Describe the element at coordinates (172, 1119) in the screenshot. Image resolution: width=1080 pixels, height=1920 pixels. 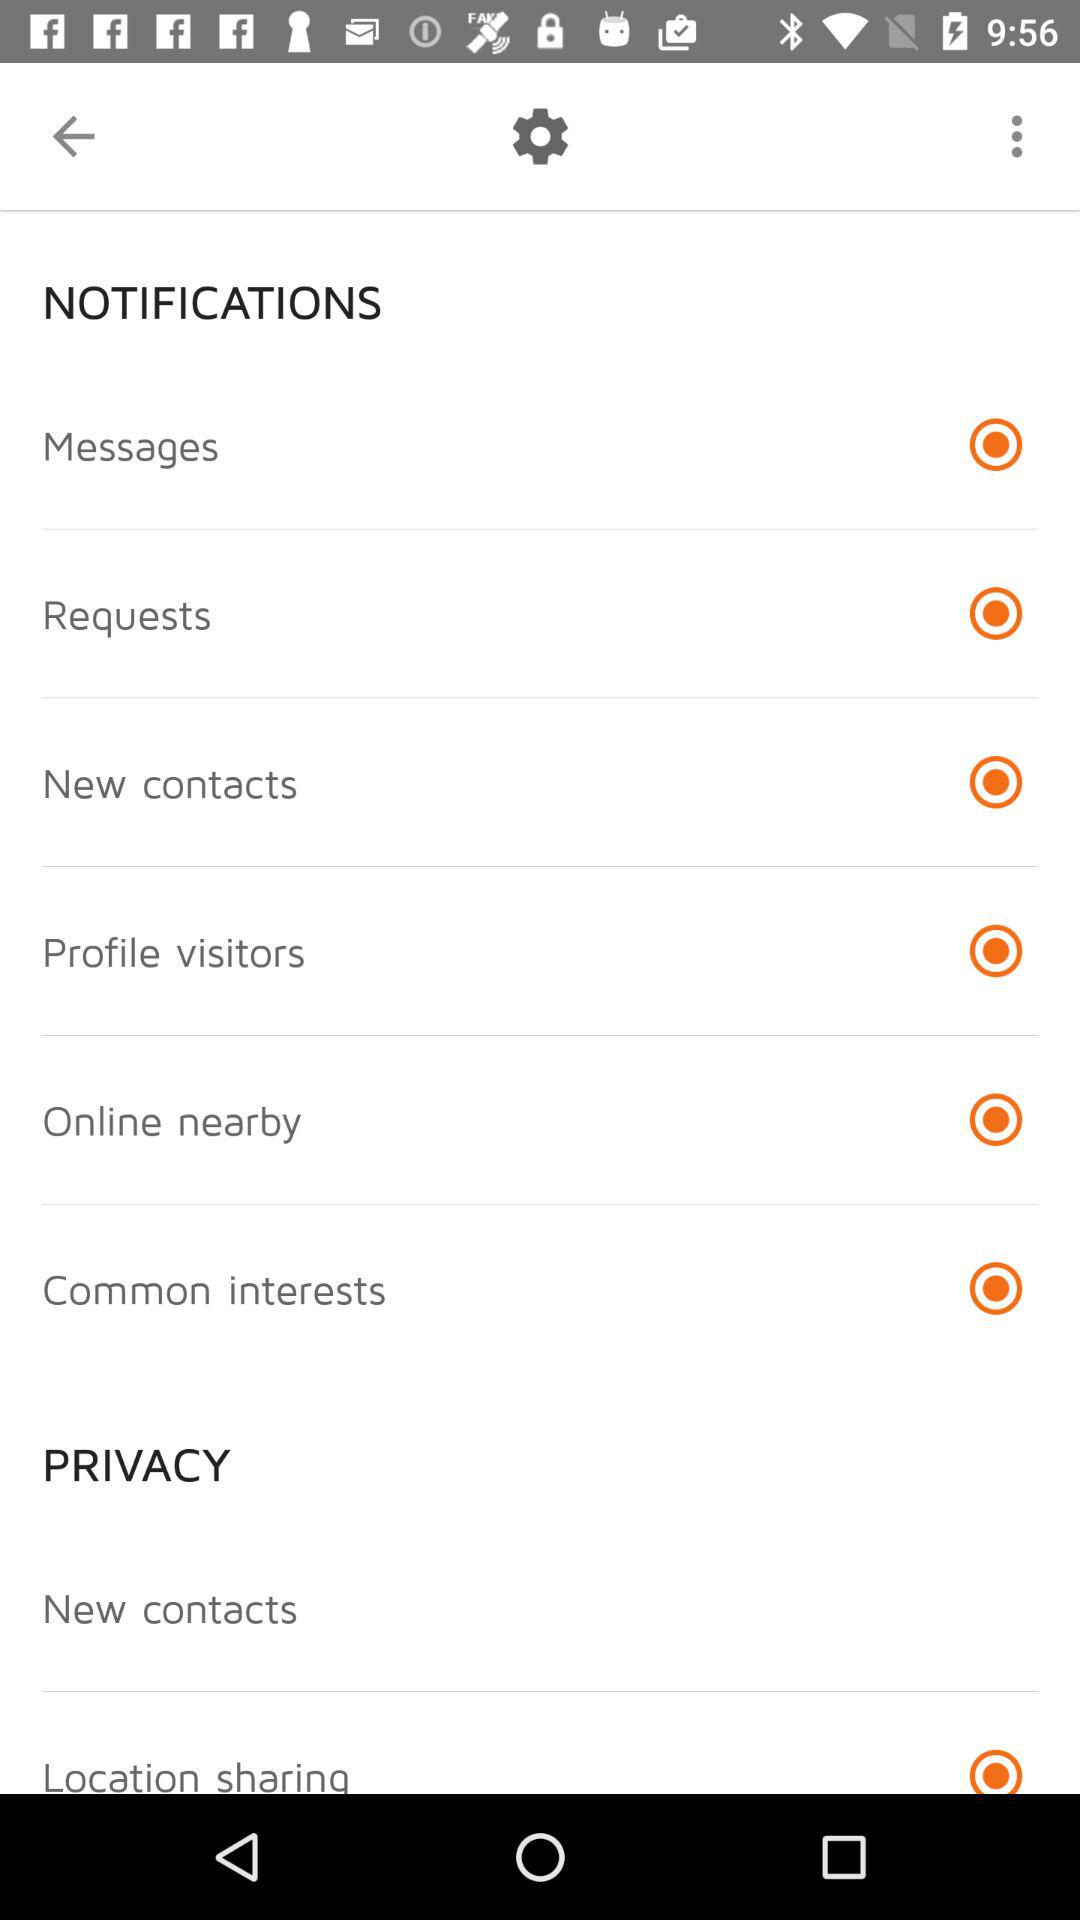
I see `flip to the online nearby icon` at that location.